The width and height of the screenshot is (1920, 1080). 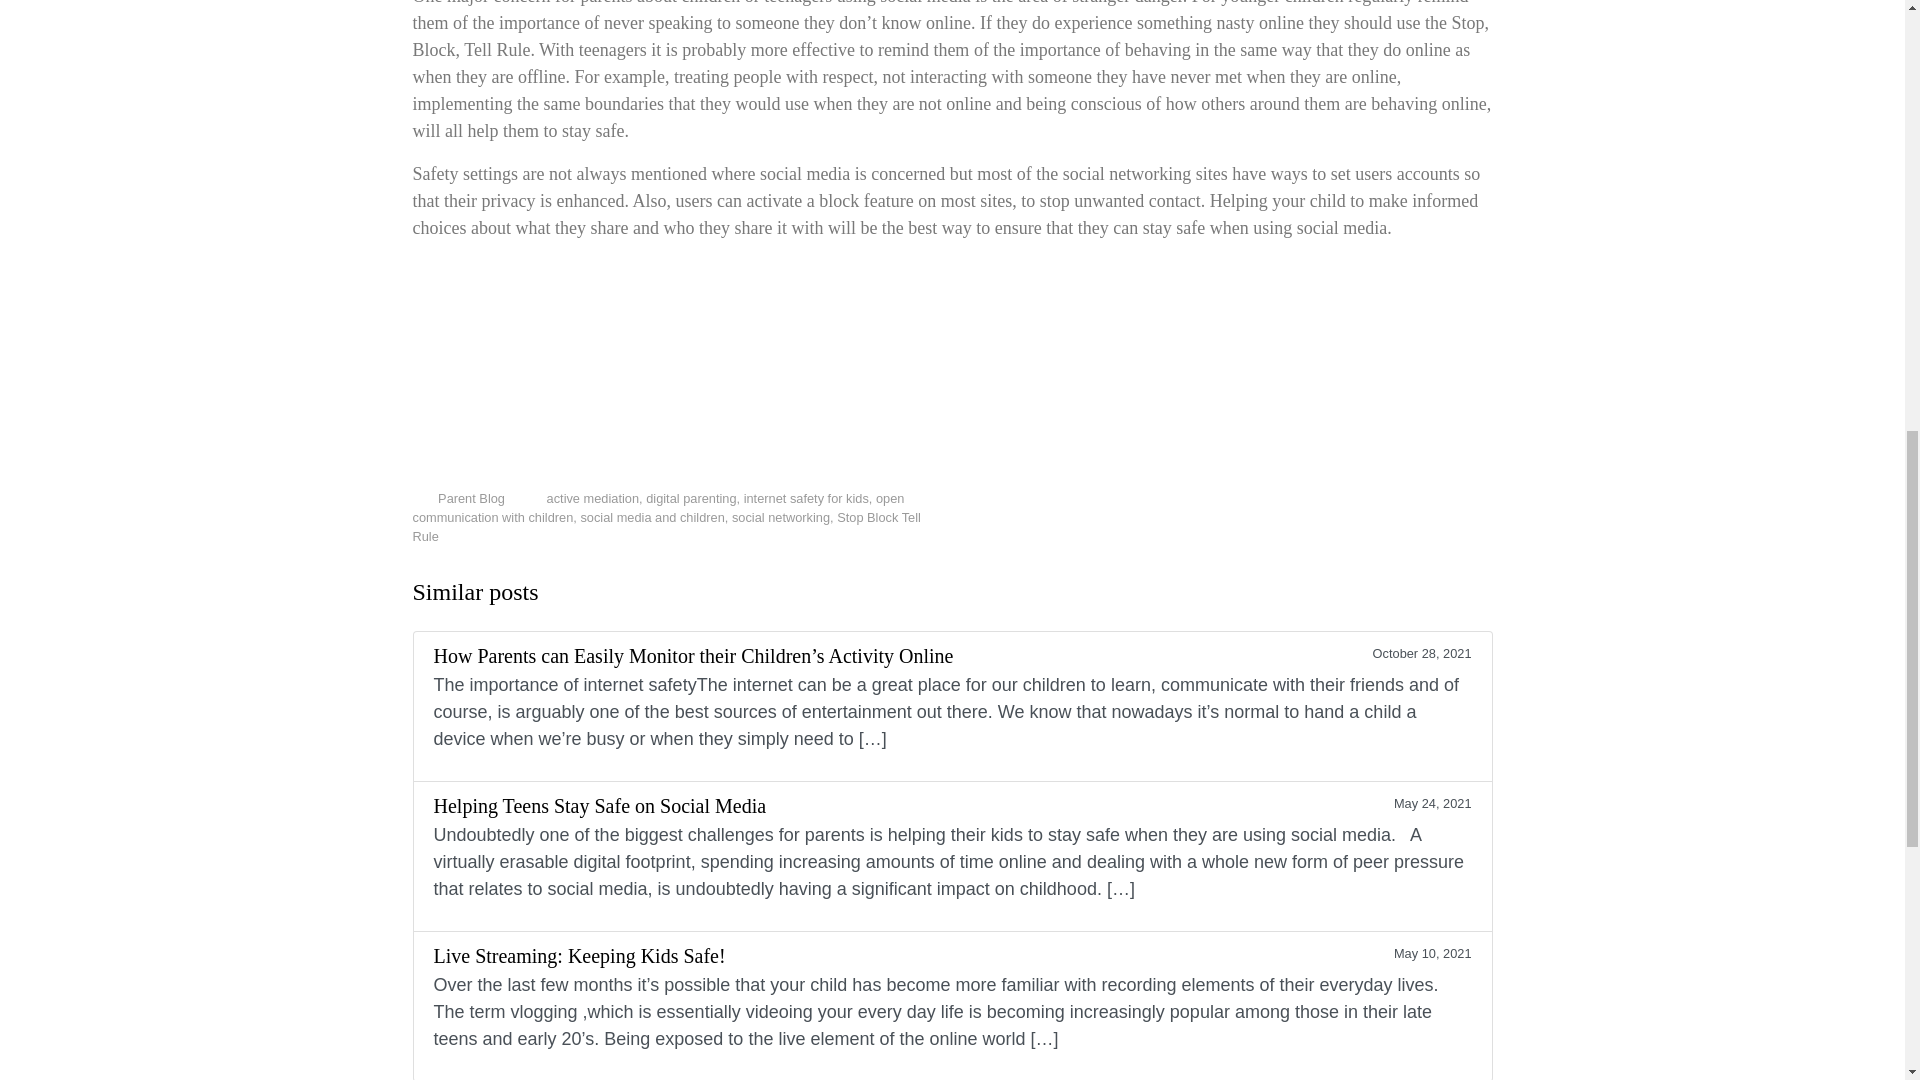 What do you see at coordinates (1396, 504) in the screenshot?
I see `Share on Facebook` at bounding box center [1396, 504].